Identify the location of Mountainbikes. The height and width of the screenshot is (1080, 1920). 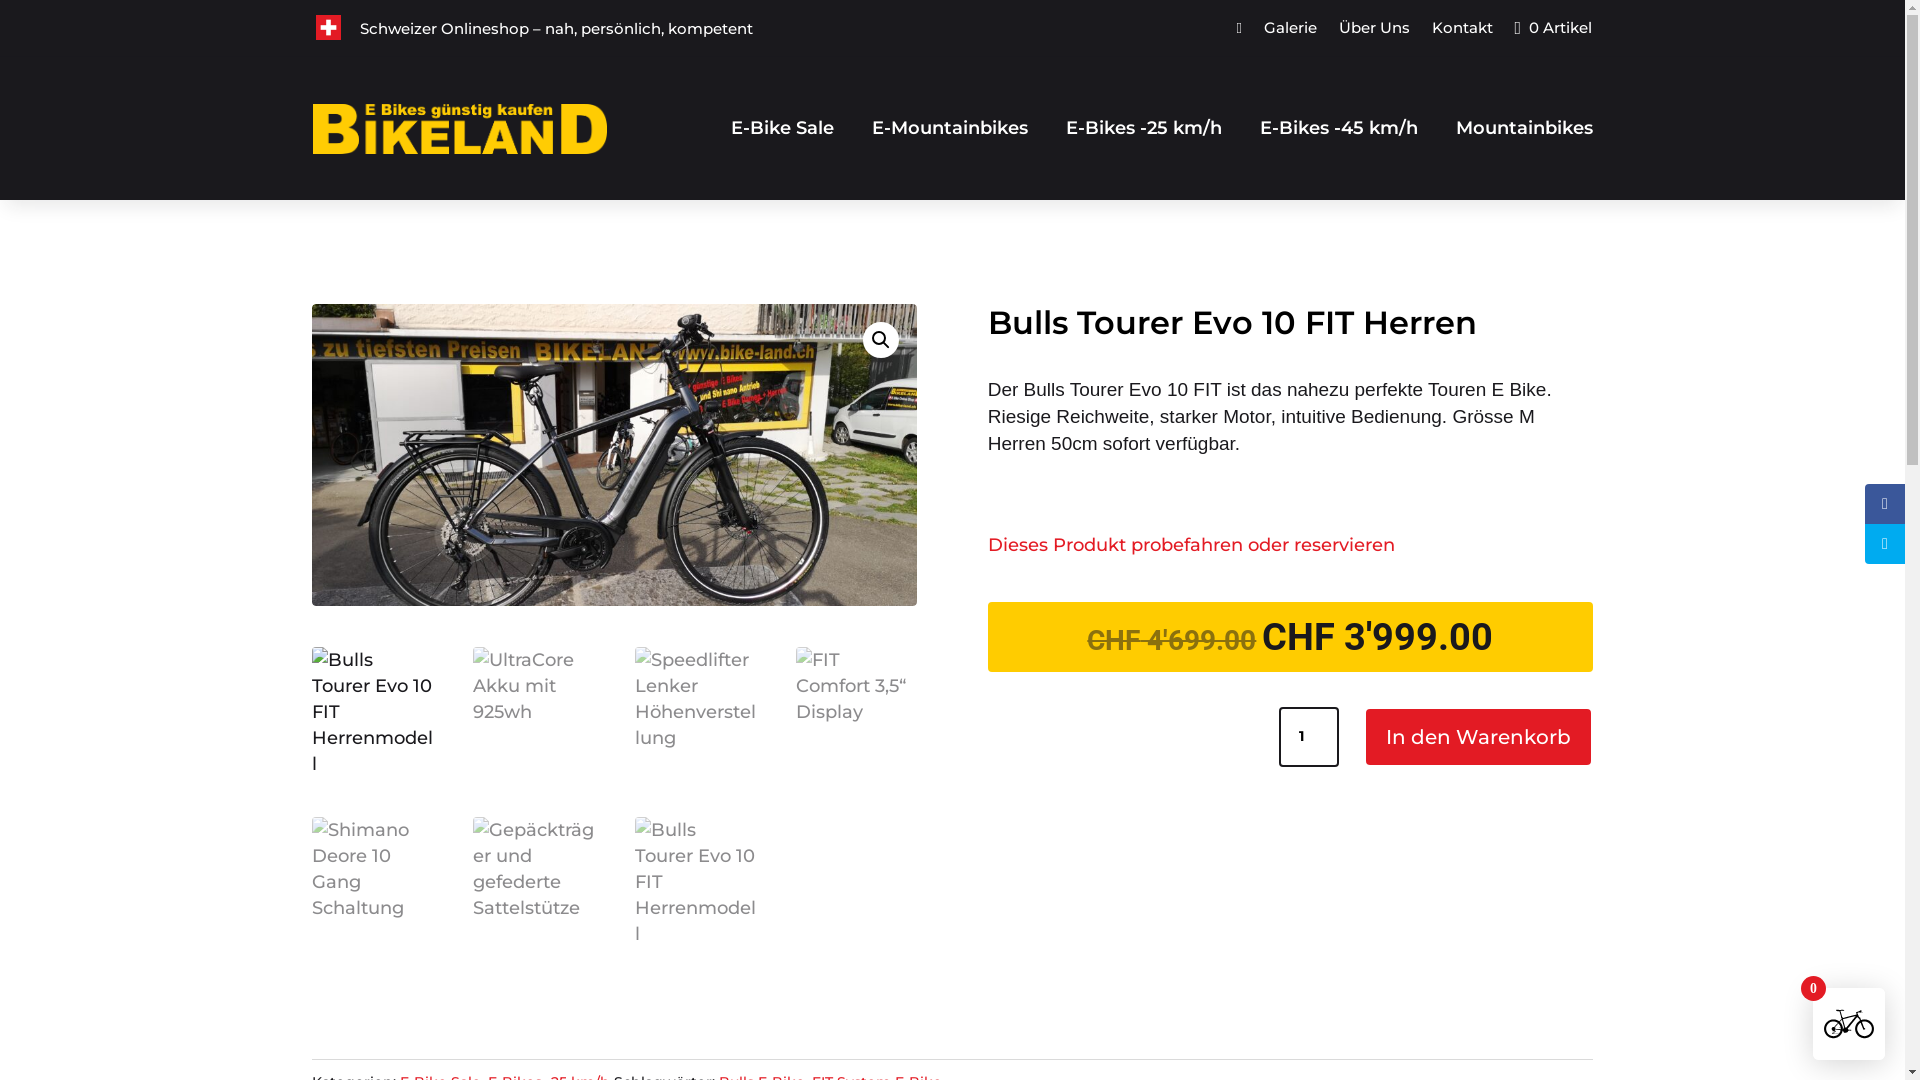
(1524, 128).